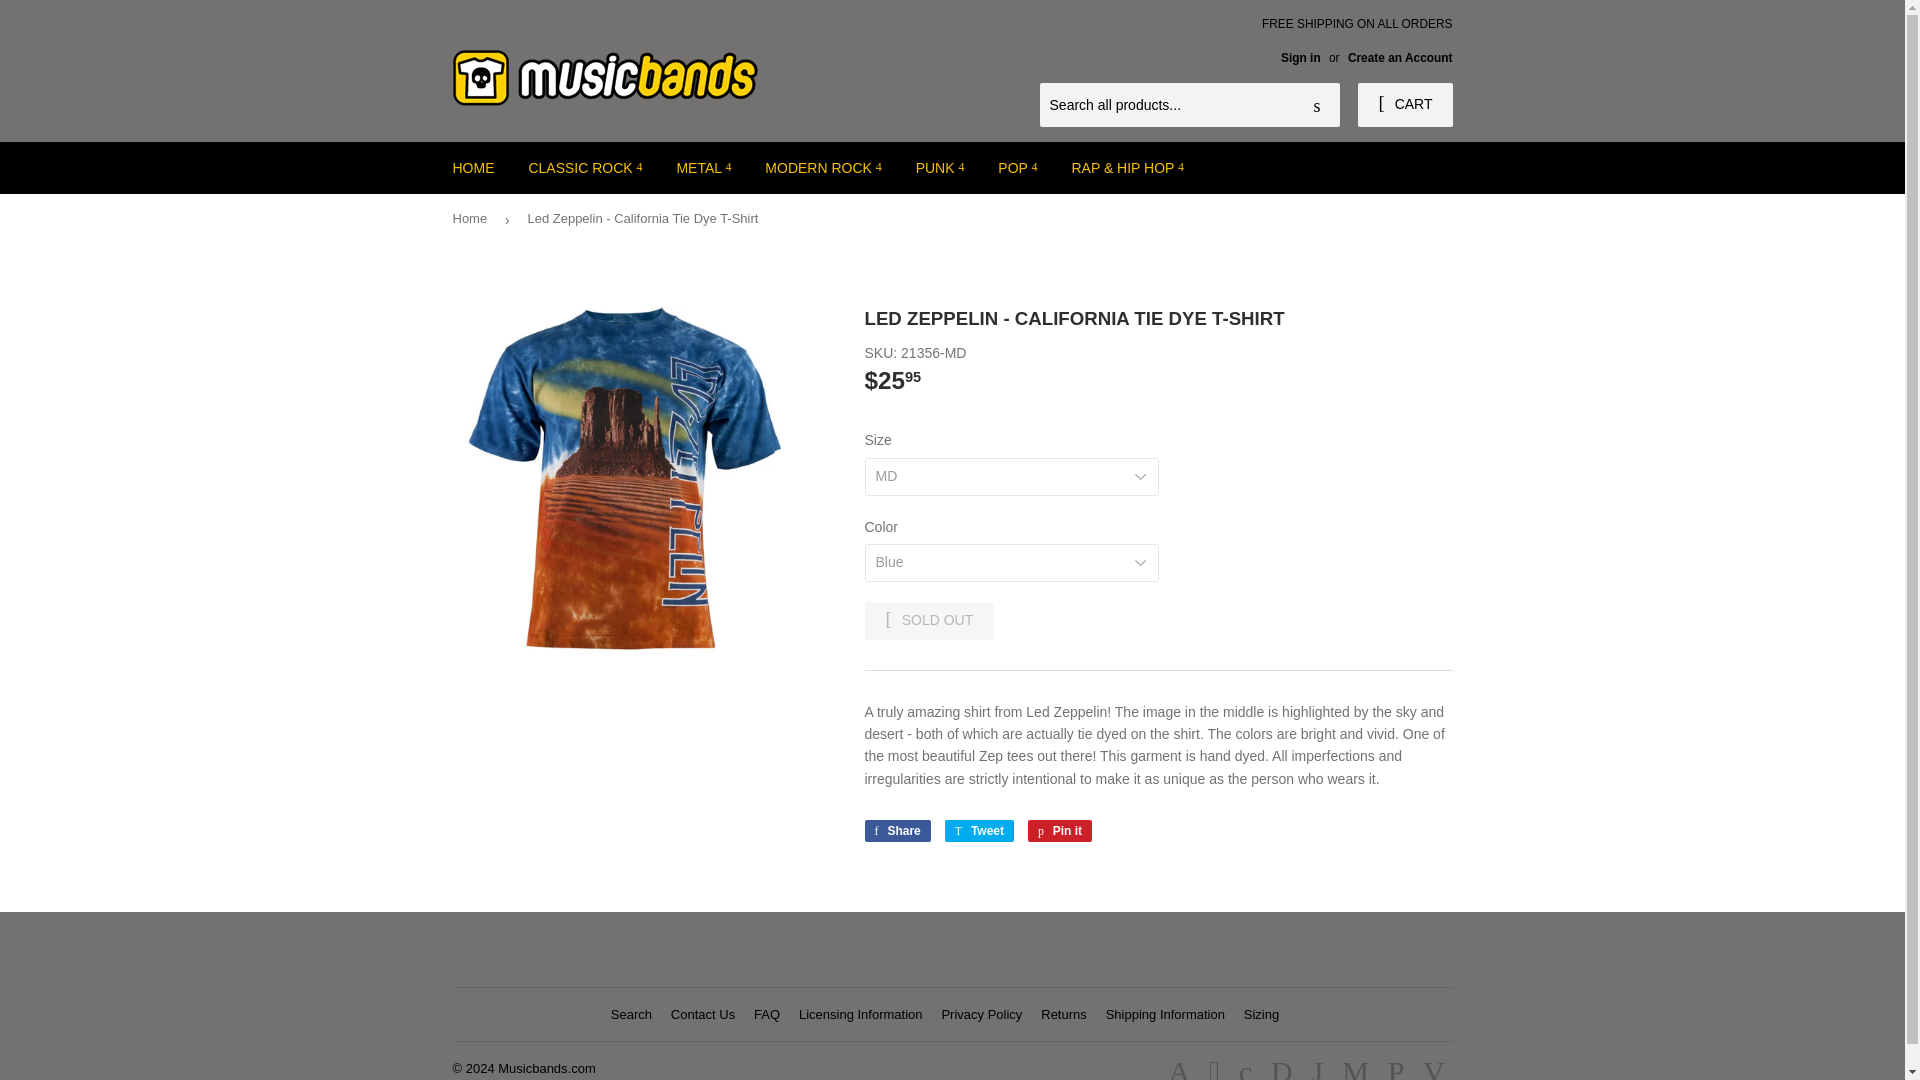 Image resolution: width=1920 pixels, height=1080 pixels. Describe the element at coordinates (584, 168) in the screenshot. I see `CLASSIC ROCK` at that location.